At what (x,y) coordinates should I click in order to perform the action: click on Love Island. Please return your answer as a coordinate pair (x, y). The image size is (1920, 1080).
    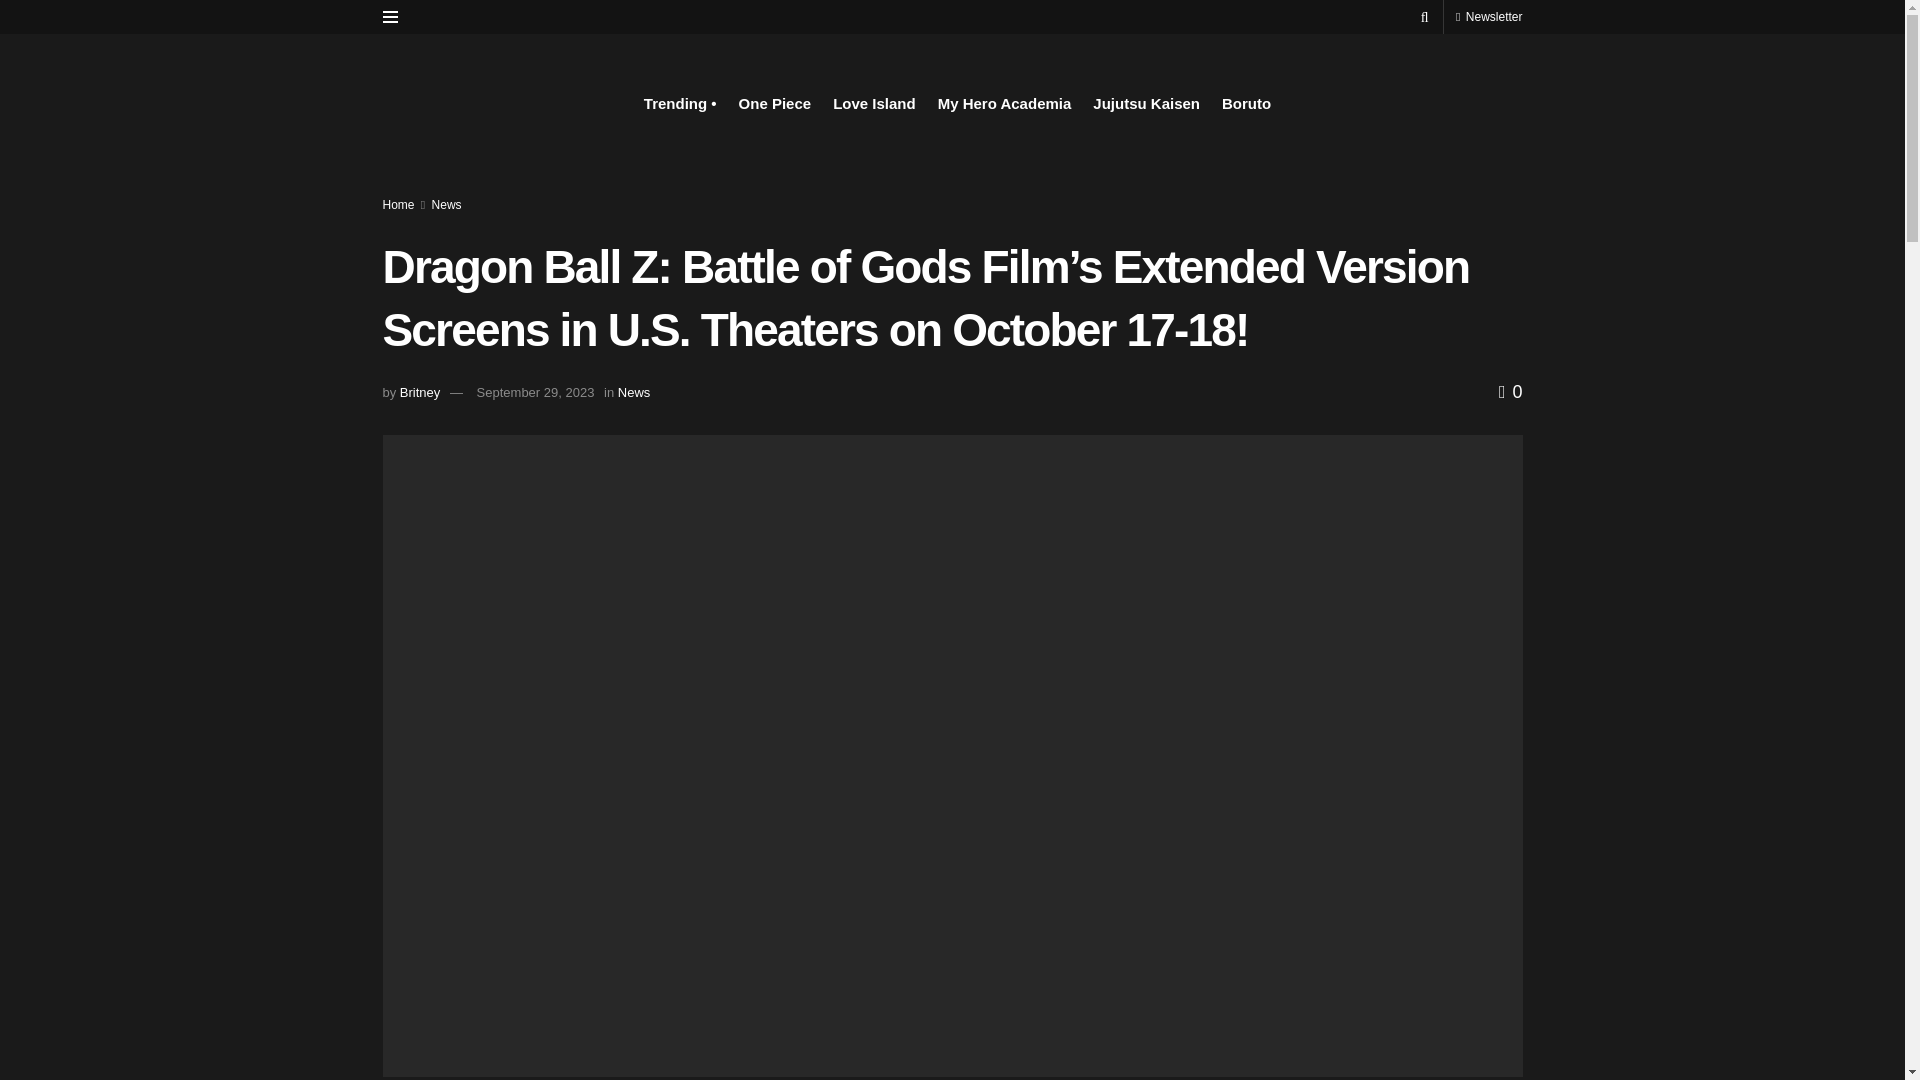
    Looking at the image, I should click on (874, 103).